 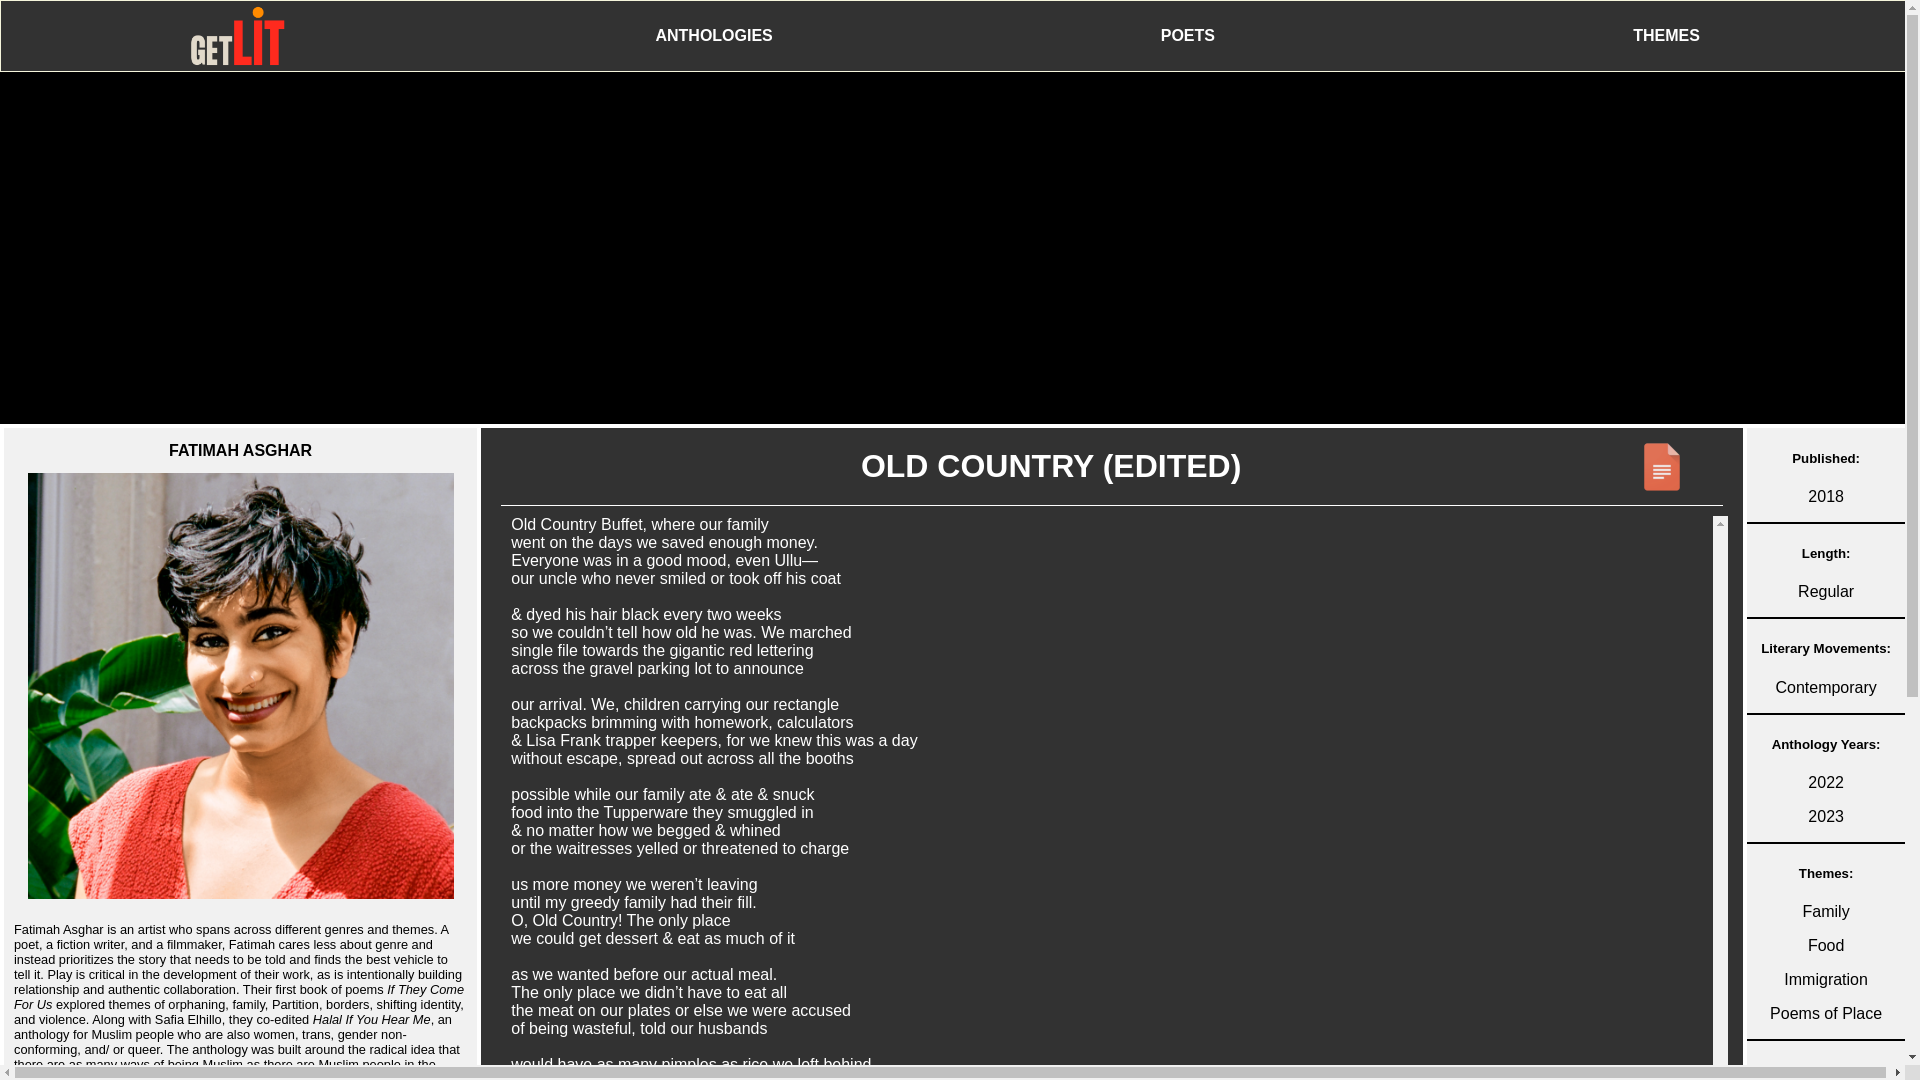 I want to click on POETS, so click(x=1187, y=36).